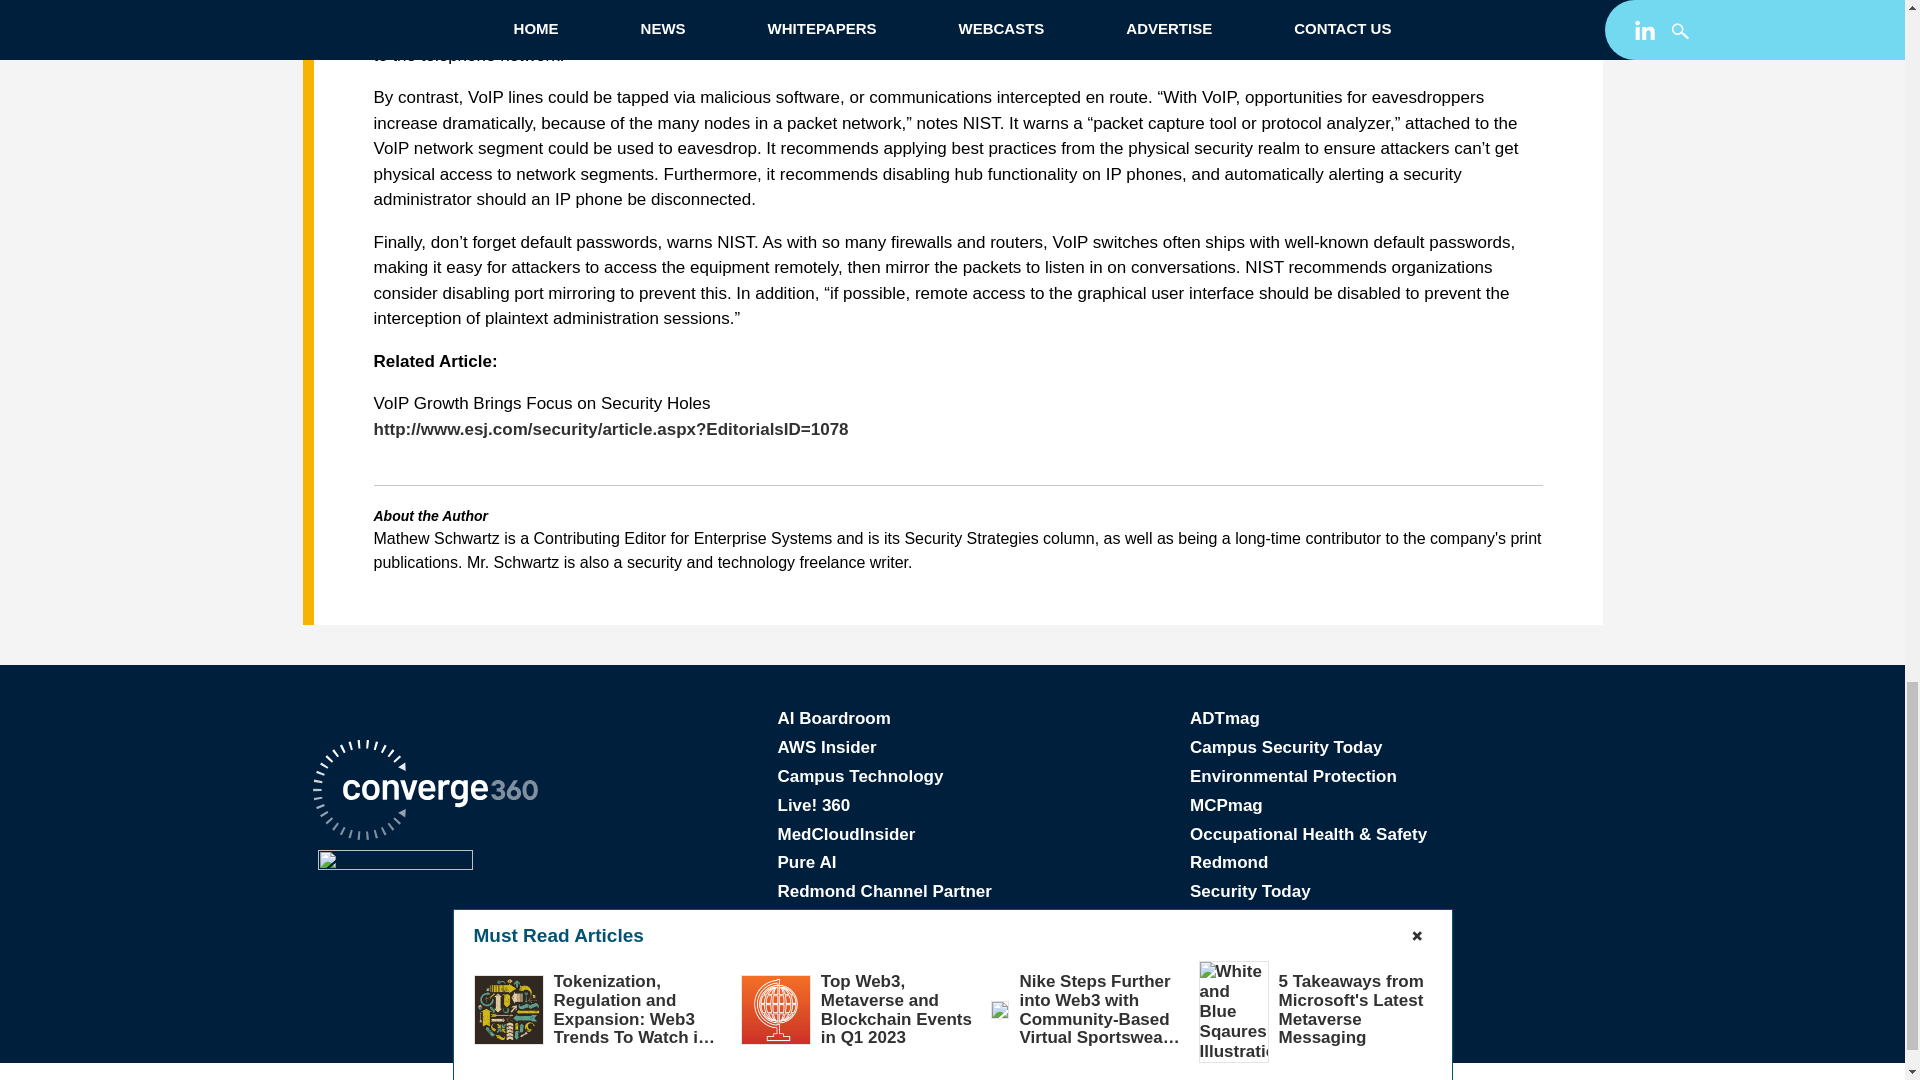 This screenshot has height=1080, width=1920. What do you see at coordinates (814, 805) in the screenshot?
I see `Live! 360` at bounding box center [814, 805].